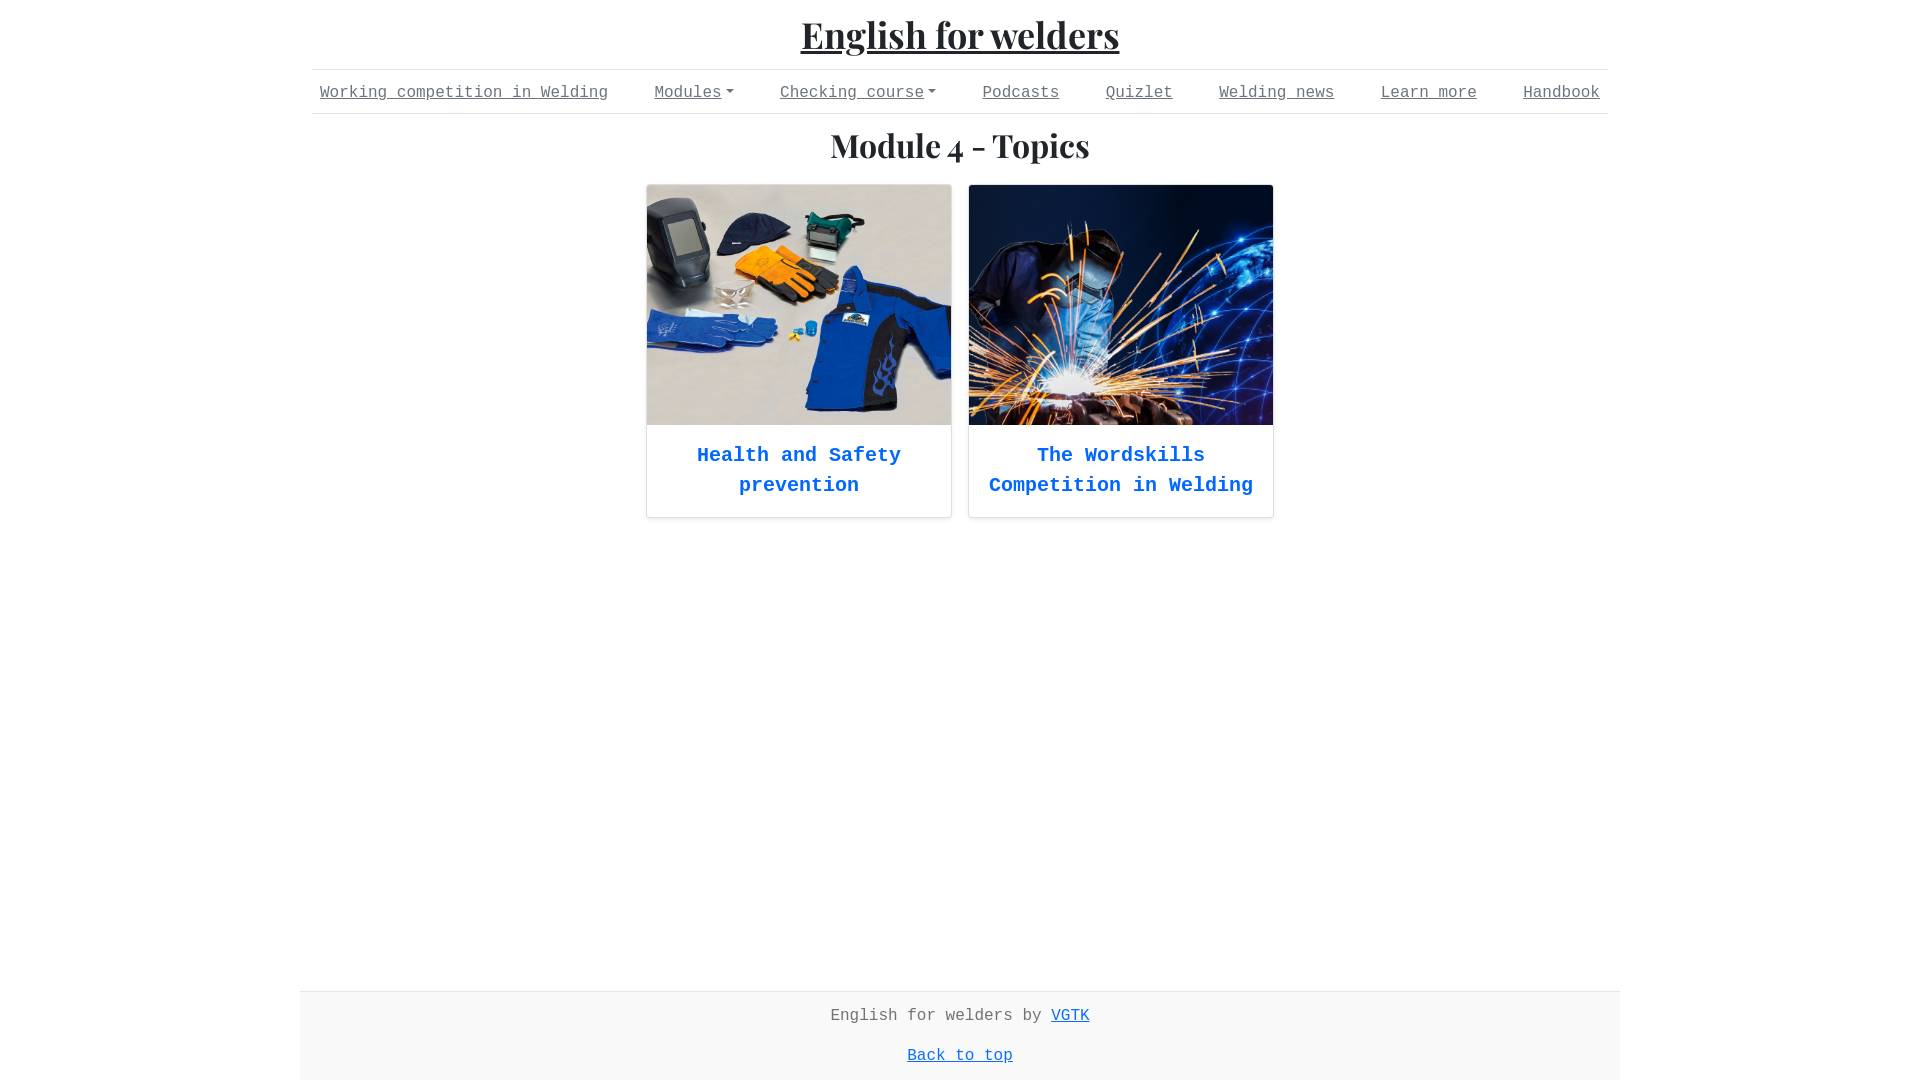  I want to click on Quizlet, so click(1140, 93).